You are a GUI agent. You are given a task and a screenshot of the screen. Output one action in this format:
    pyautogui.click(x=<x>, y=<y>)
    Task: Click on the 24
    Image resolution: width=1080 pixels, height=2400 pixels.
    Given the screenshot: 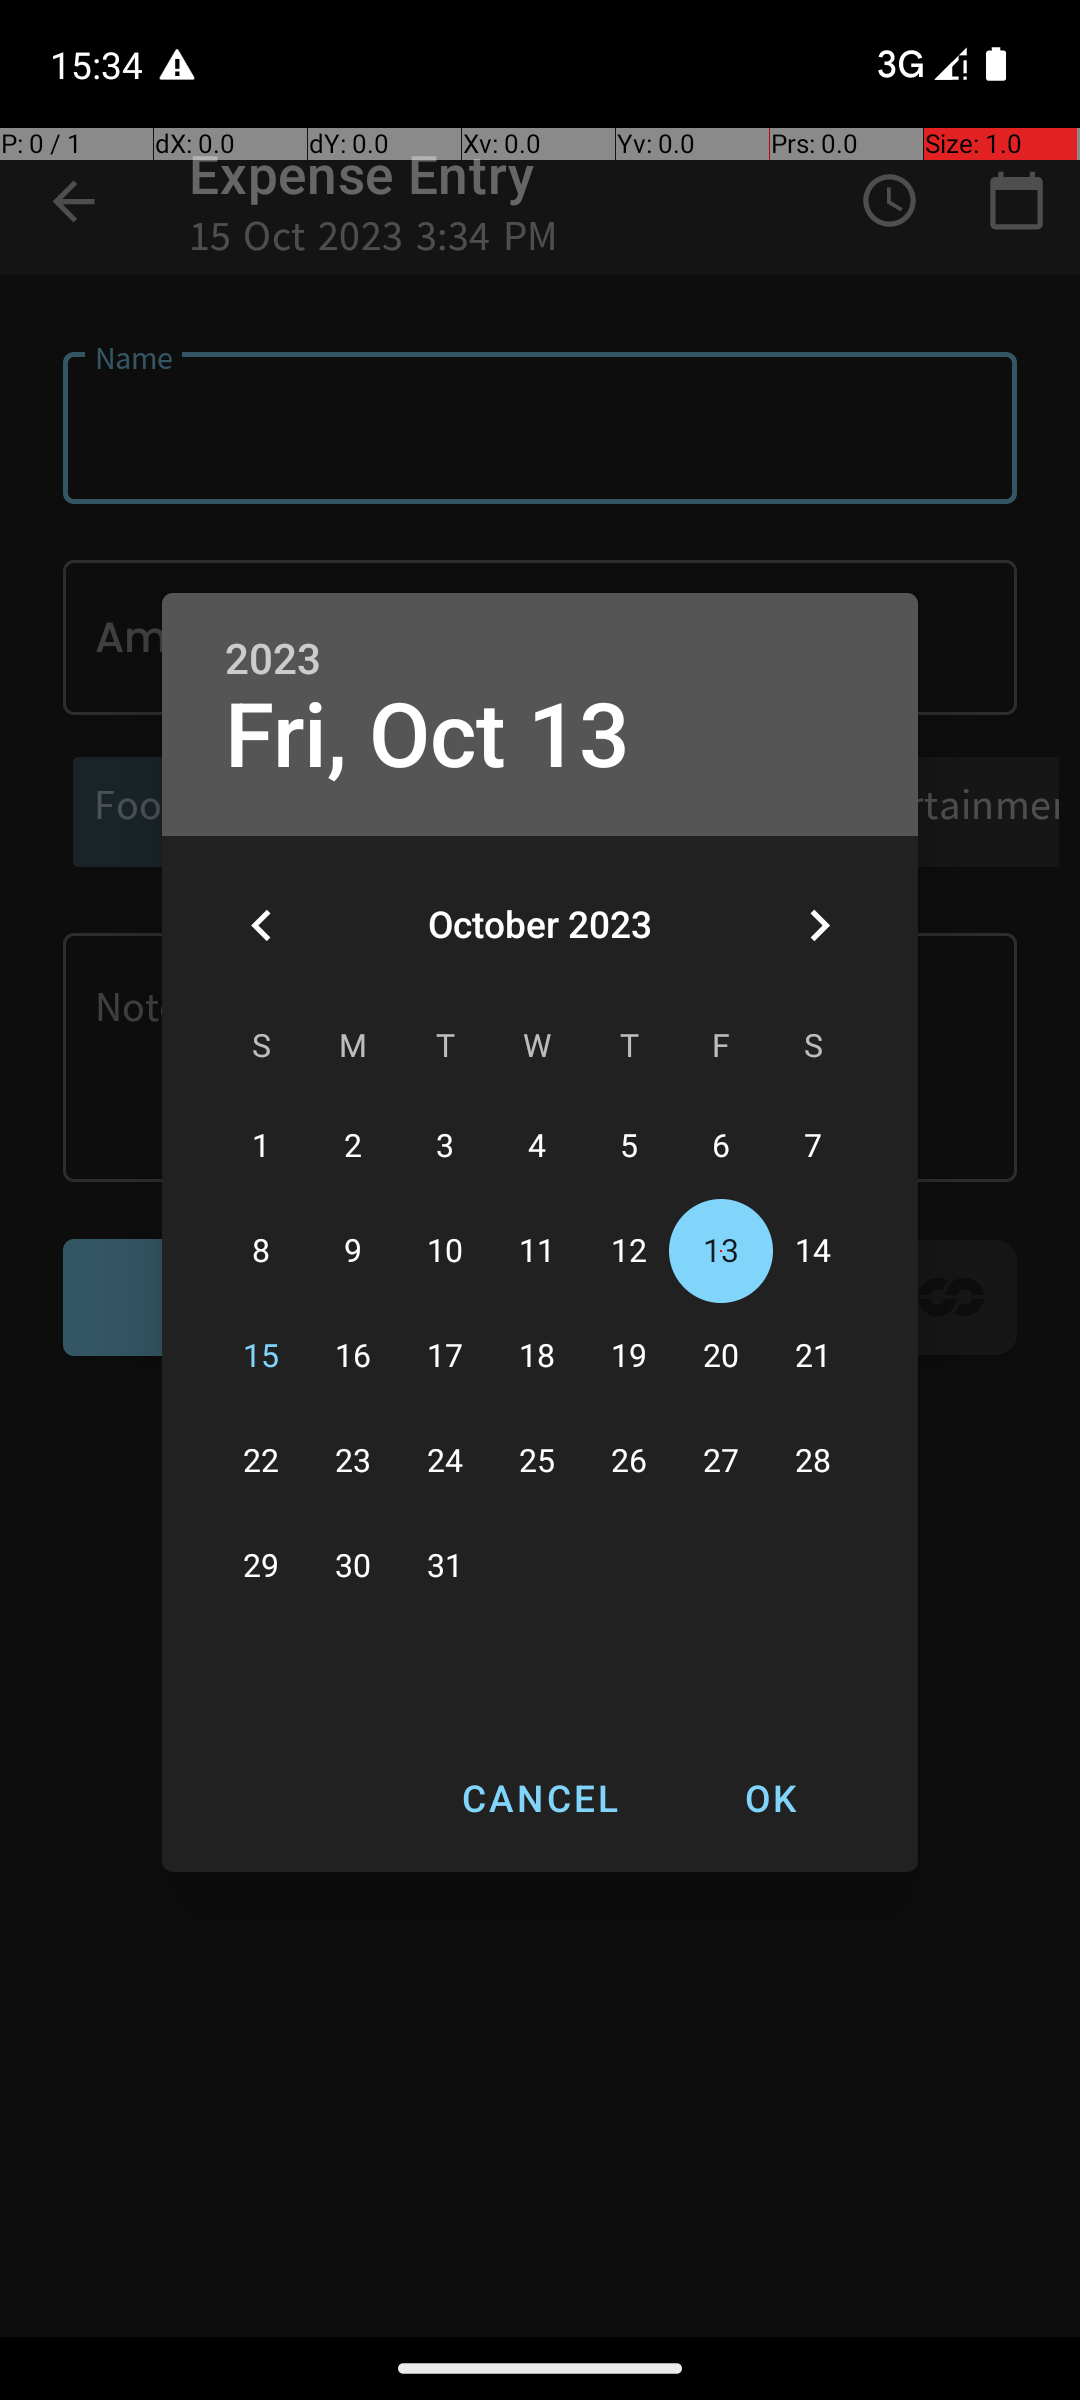 What is the action you would take?
    pyautogui.click(x=445, y=1462)
    